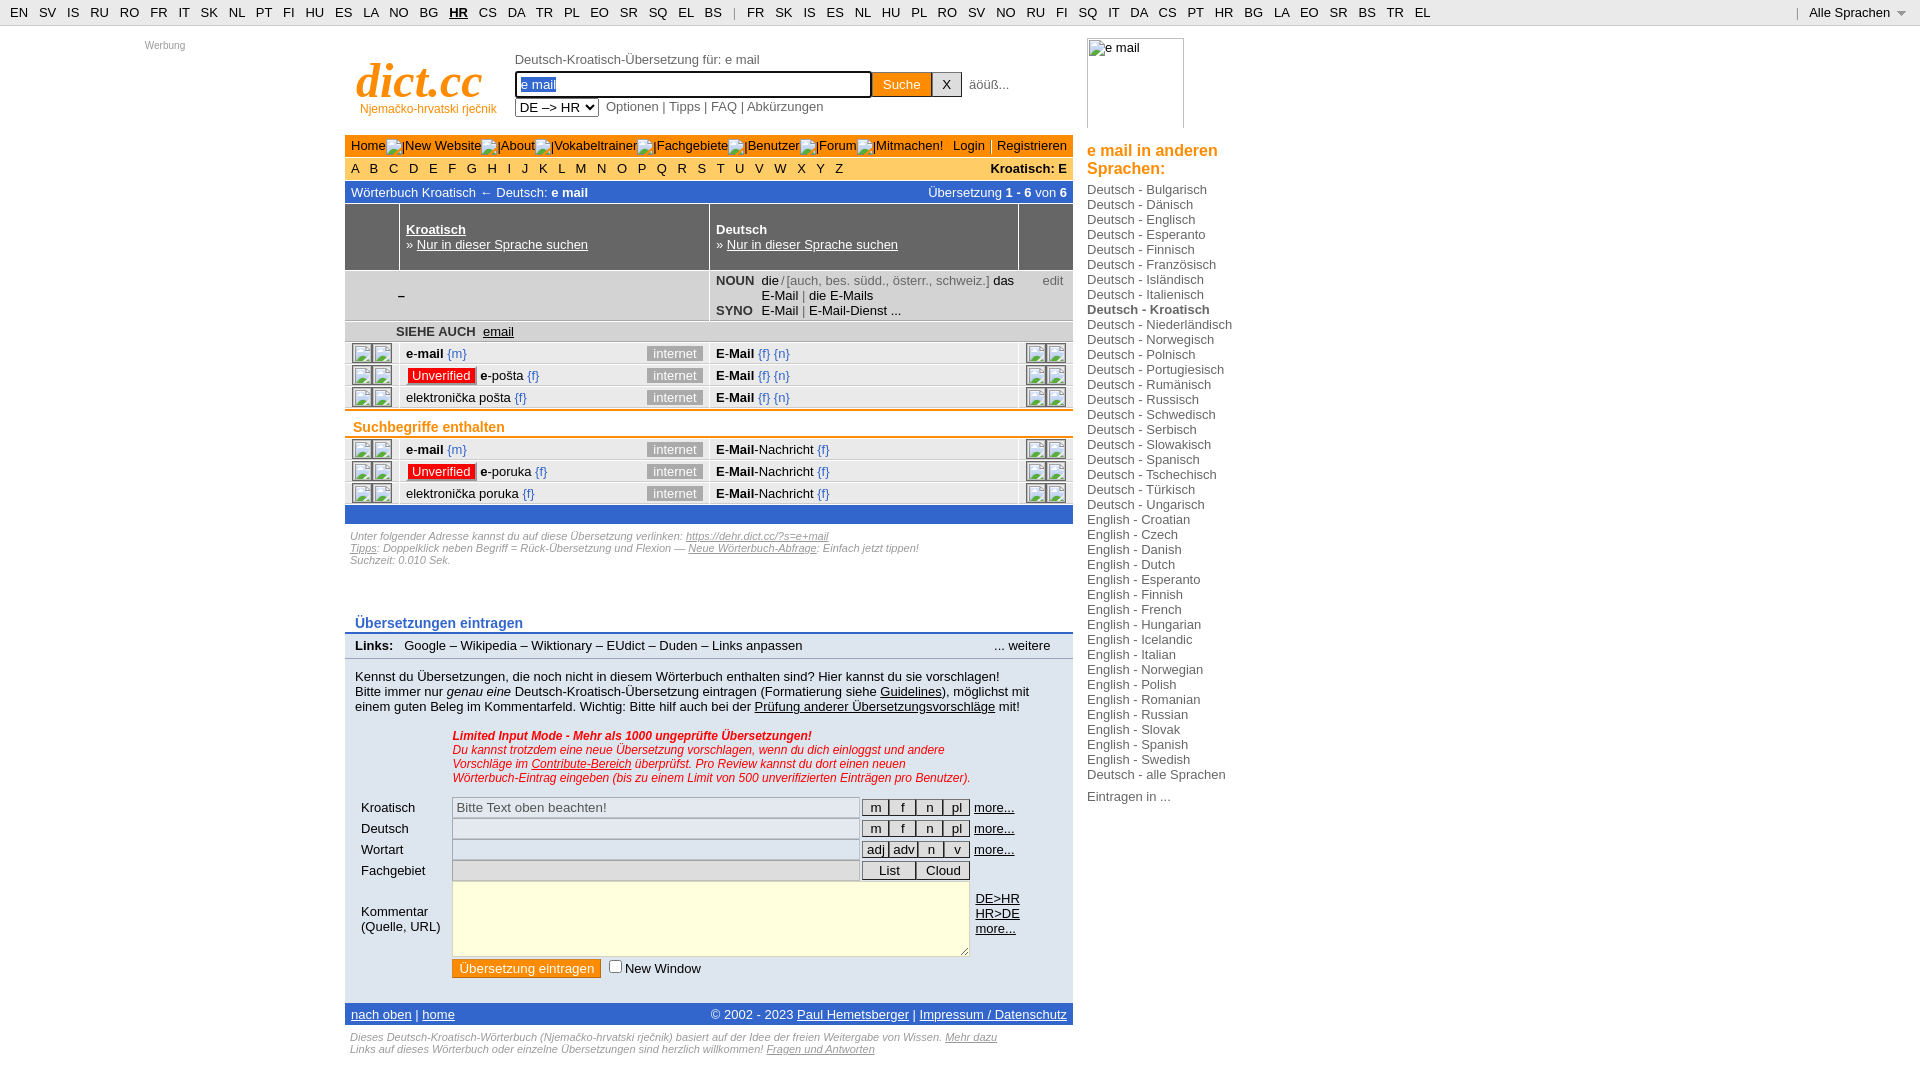 This screenshot has height=1080, width=1920. I want to click on English - Spanish, so click(1138, 744).